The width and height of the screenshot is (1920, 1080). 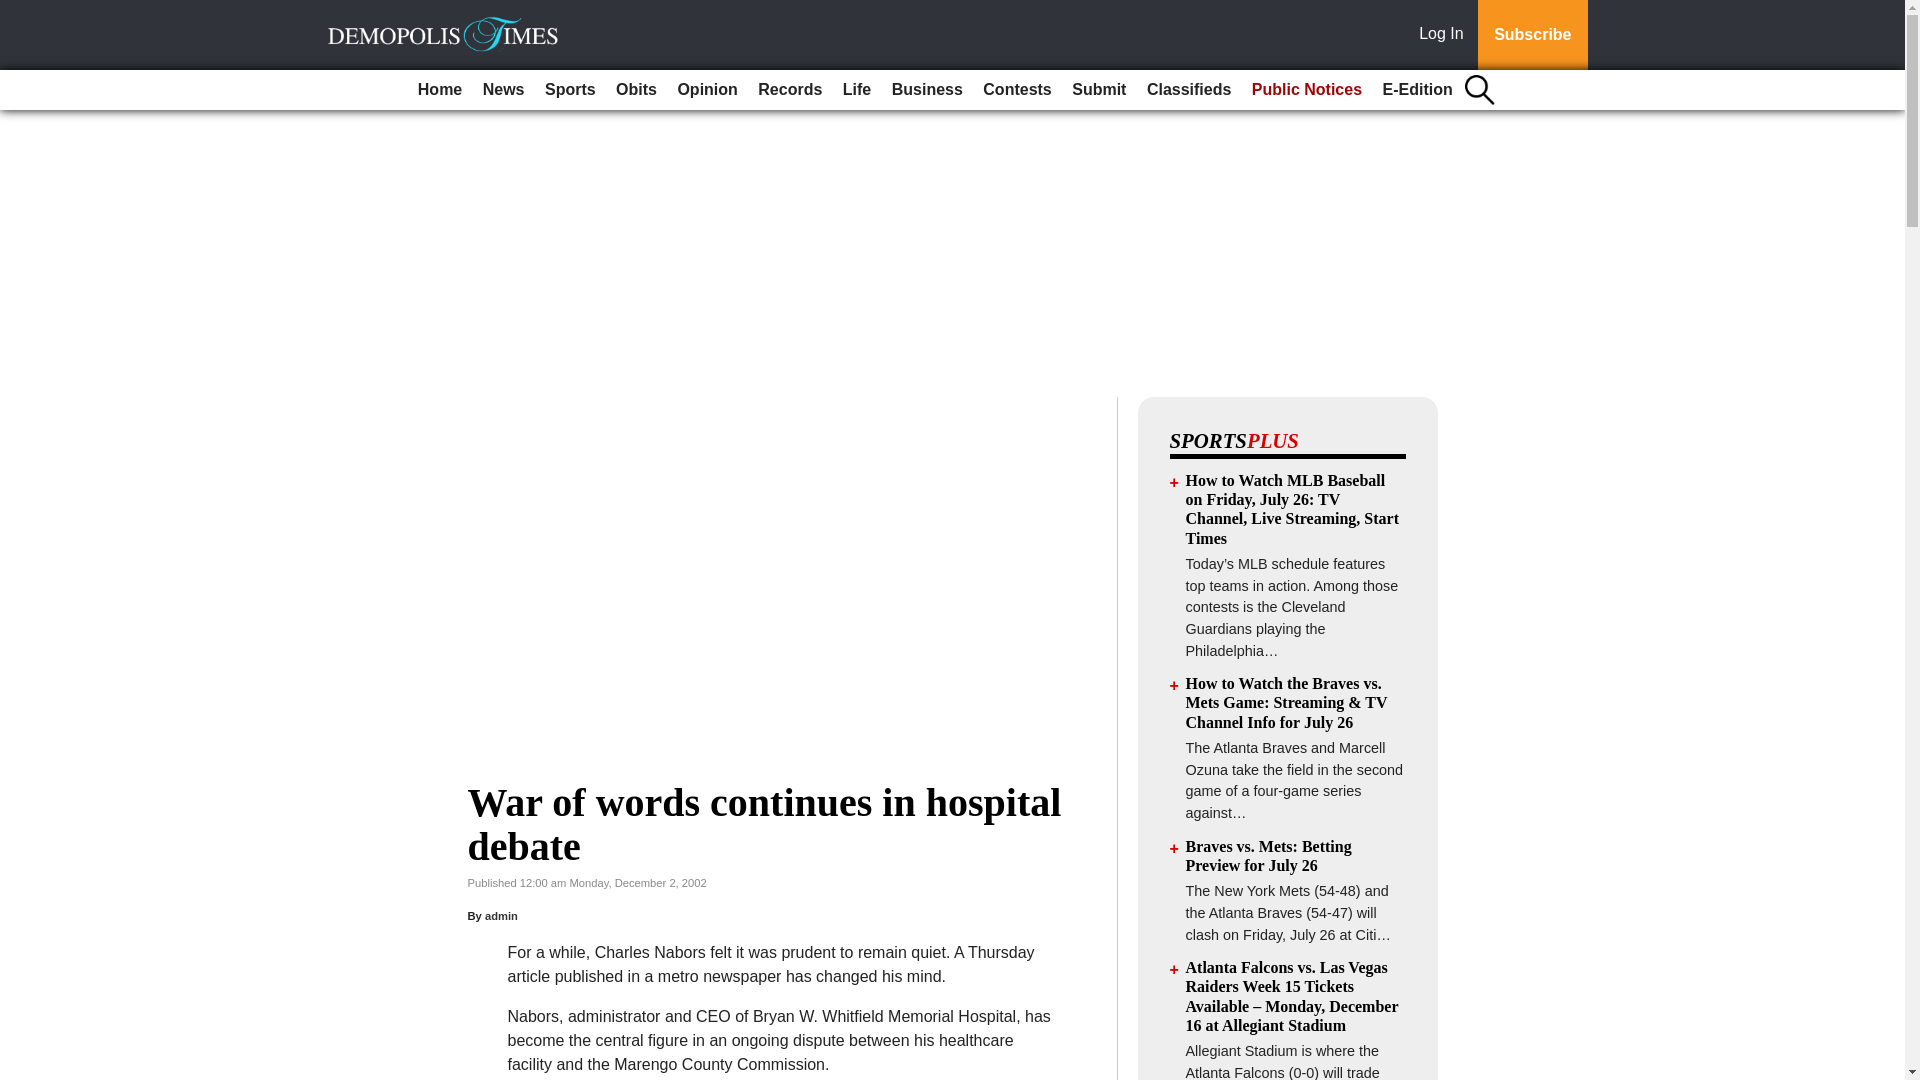 I want to click on Subscribe, so click(x=1532, y=35).